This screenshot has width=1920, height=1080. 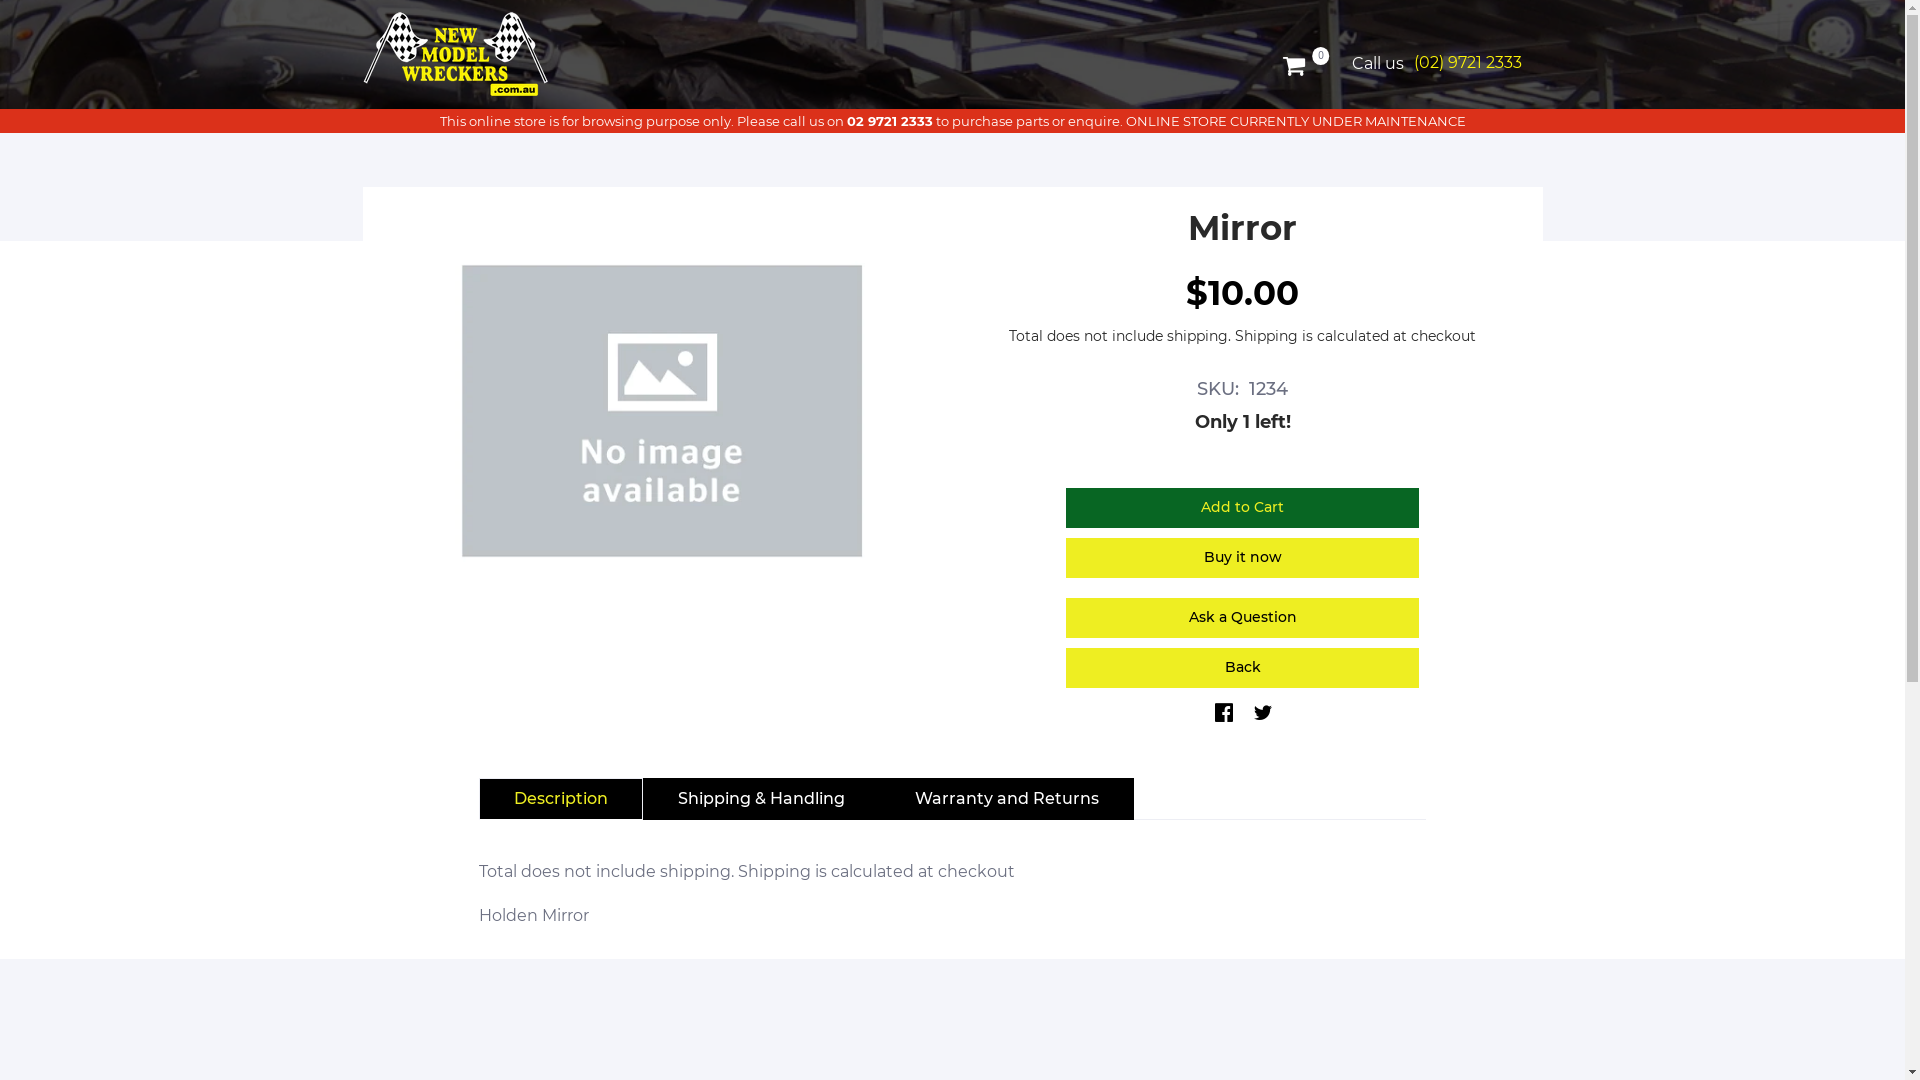 I want to click on Check Out, so click(x=1180, y=118).